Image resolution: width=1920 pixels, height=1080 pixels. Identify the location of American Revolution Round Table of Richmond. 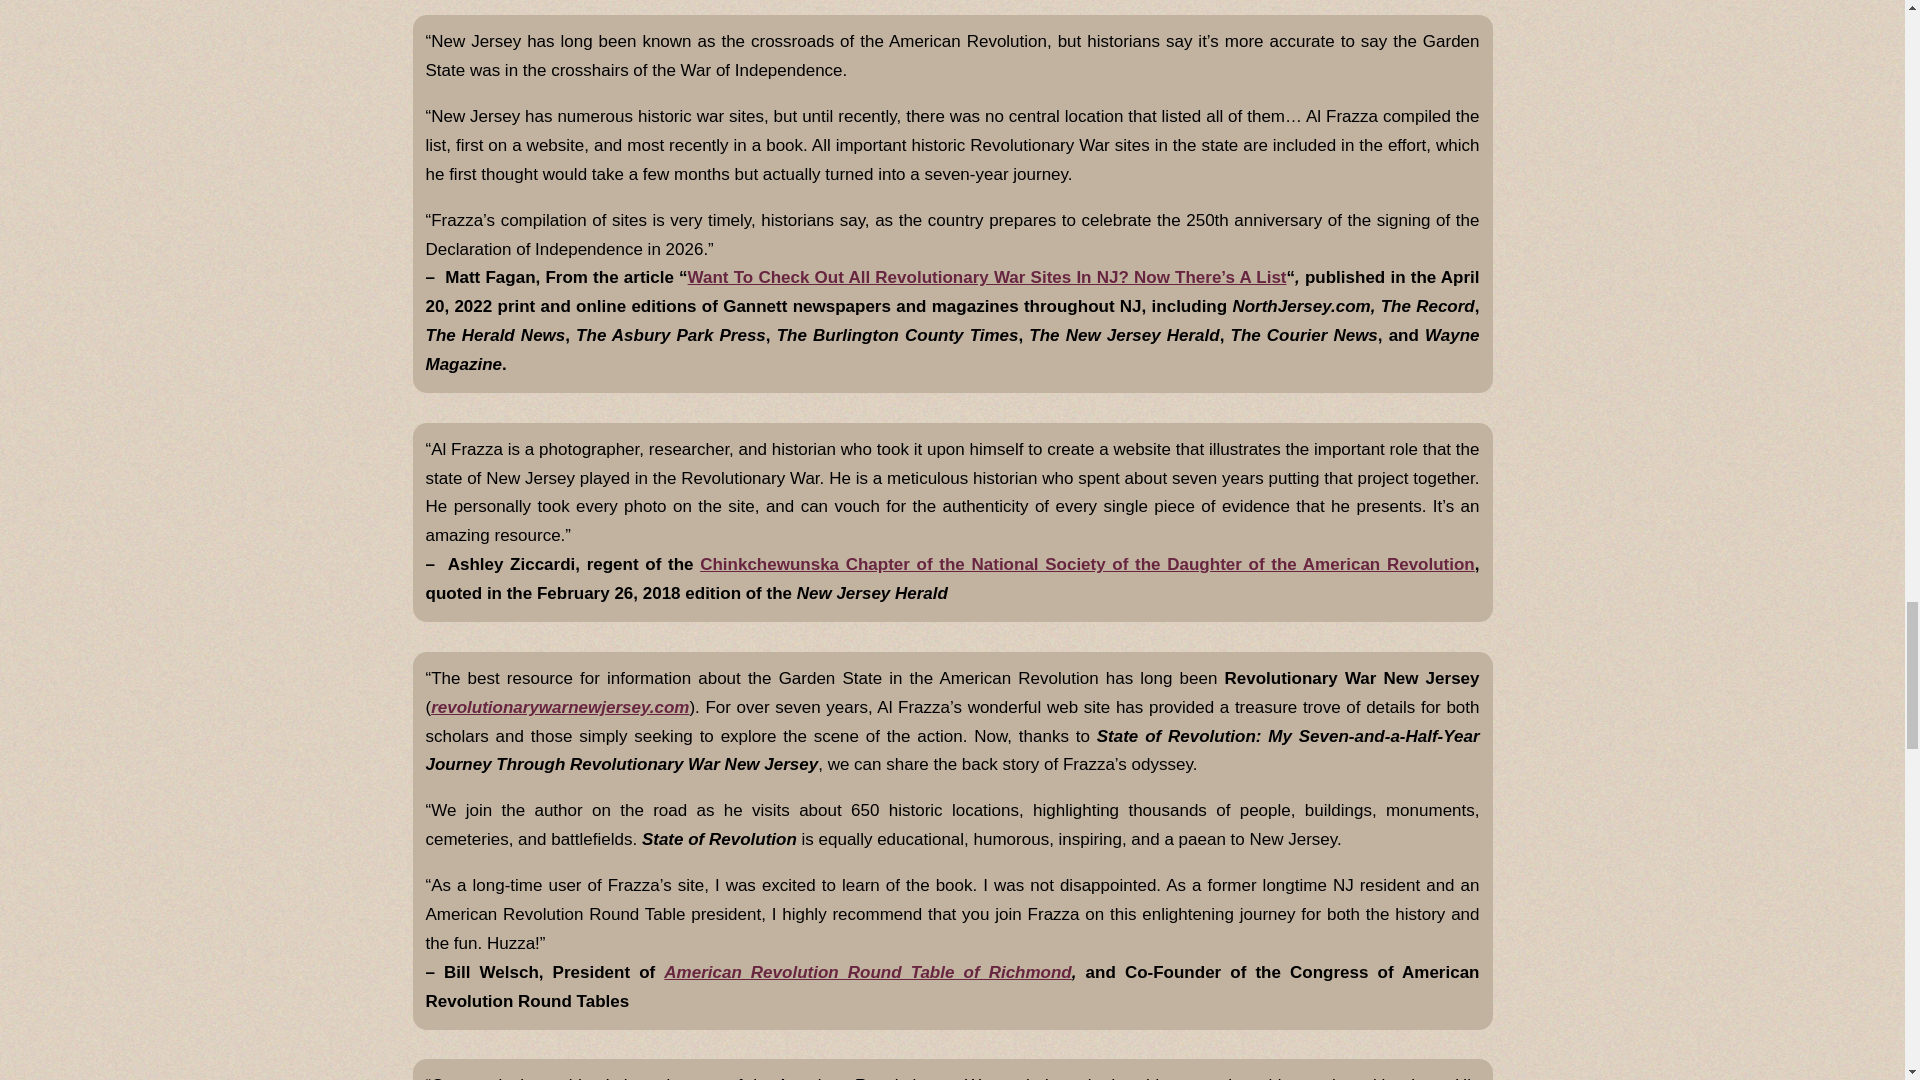
(868, 972).